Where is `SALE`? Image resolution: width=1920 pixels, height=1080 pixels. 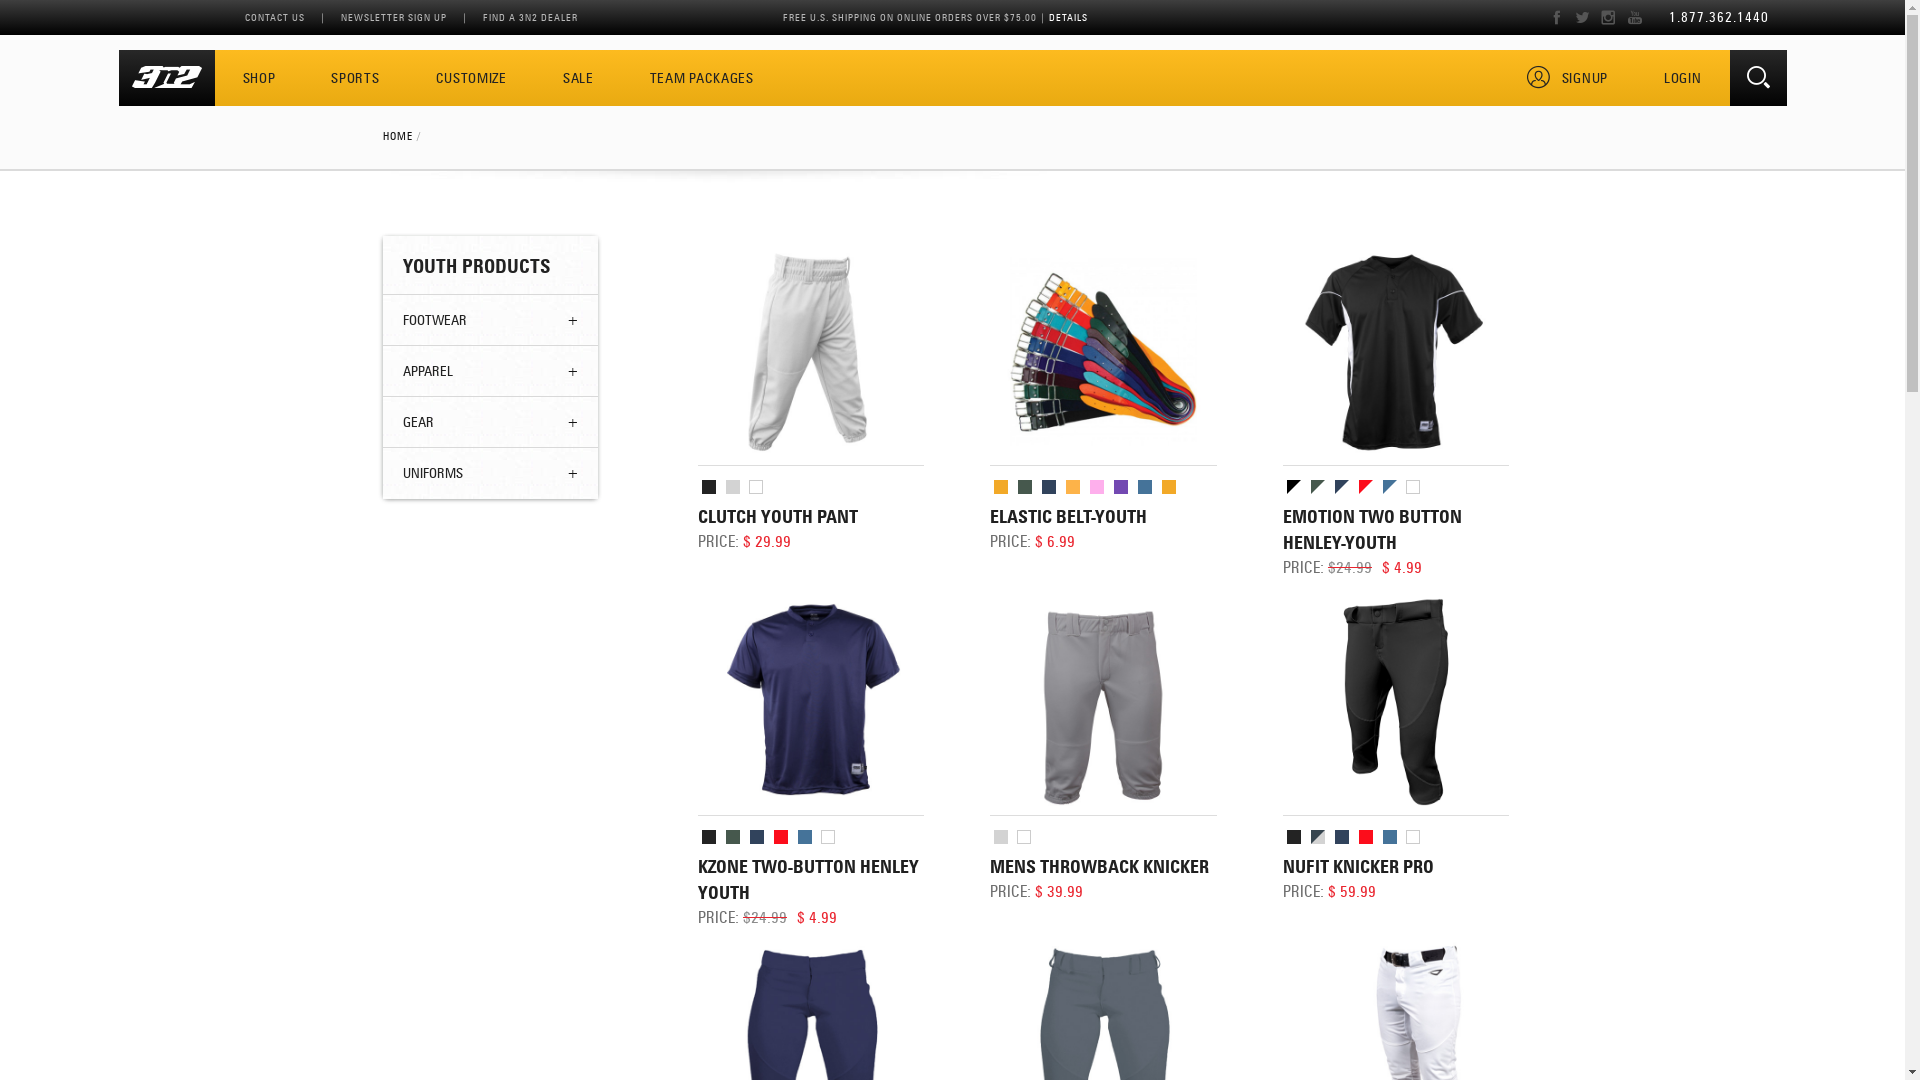 SALE is located at coordinates (578, 79).